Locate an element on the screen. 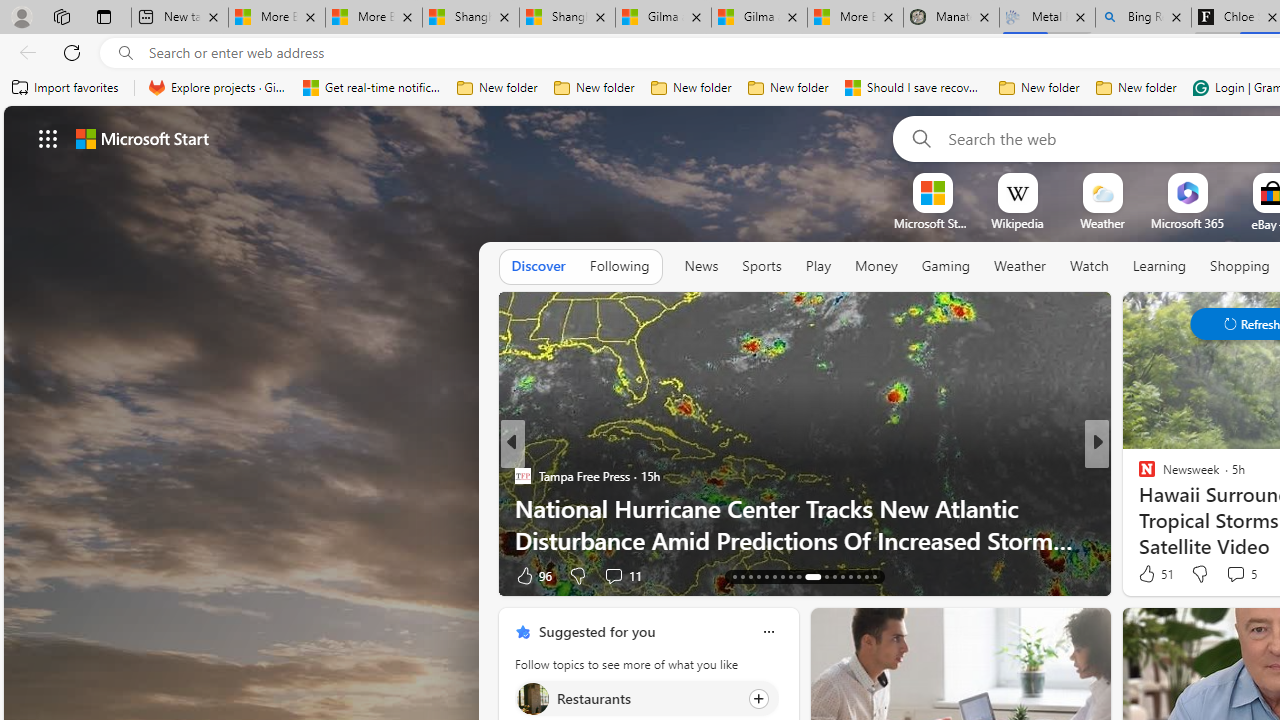 The image size is (1280, 720). AutomationID: tab-18 is located at coordinates (742, 576).